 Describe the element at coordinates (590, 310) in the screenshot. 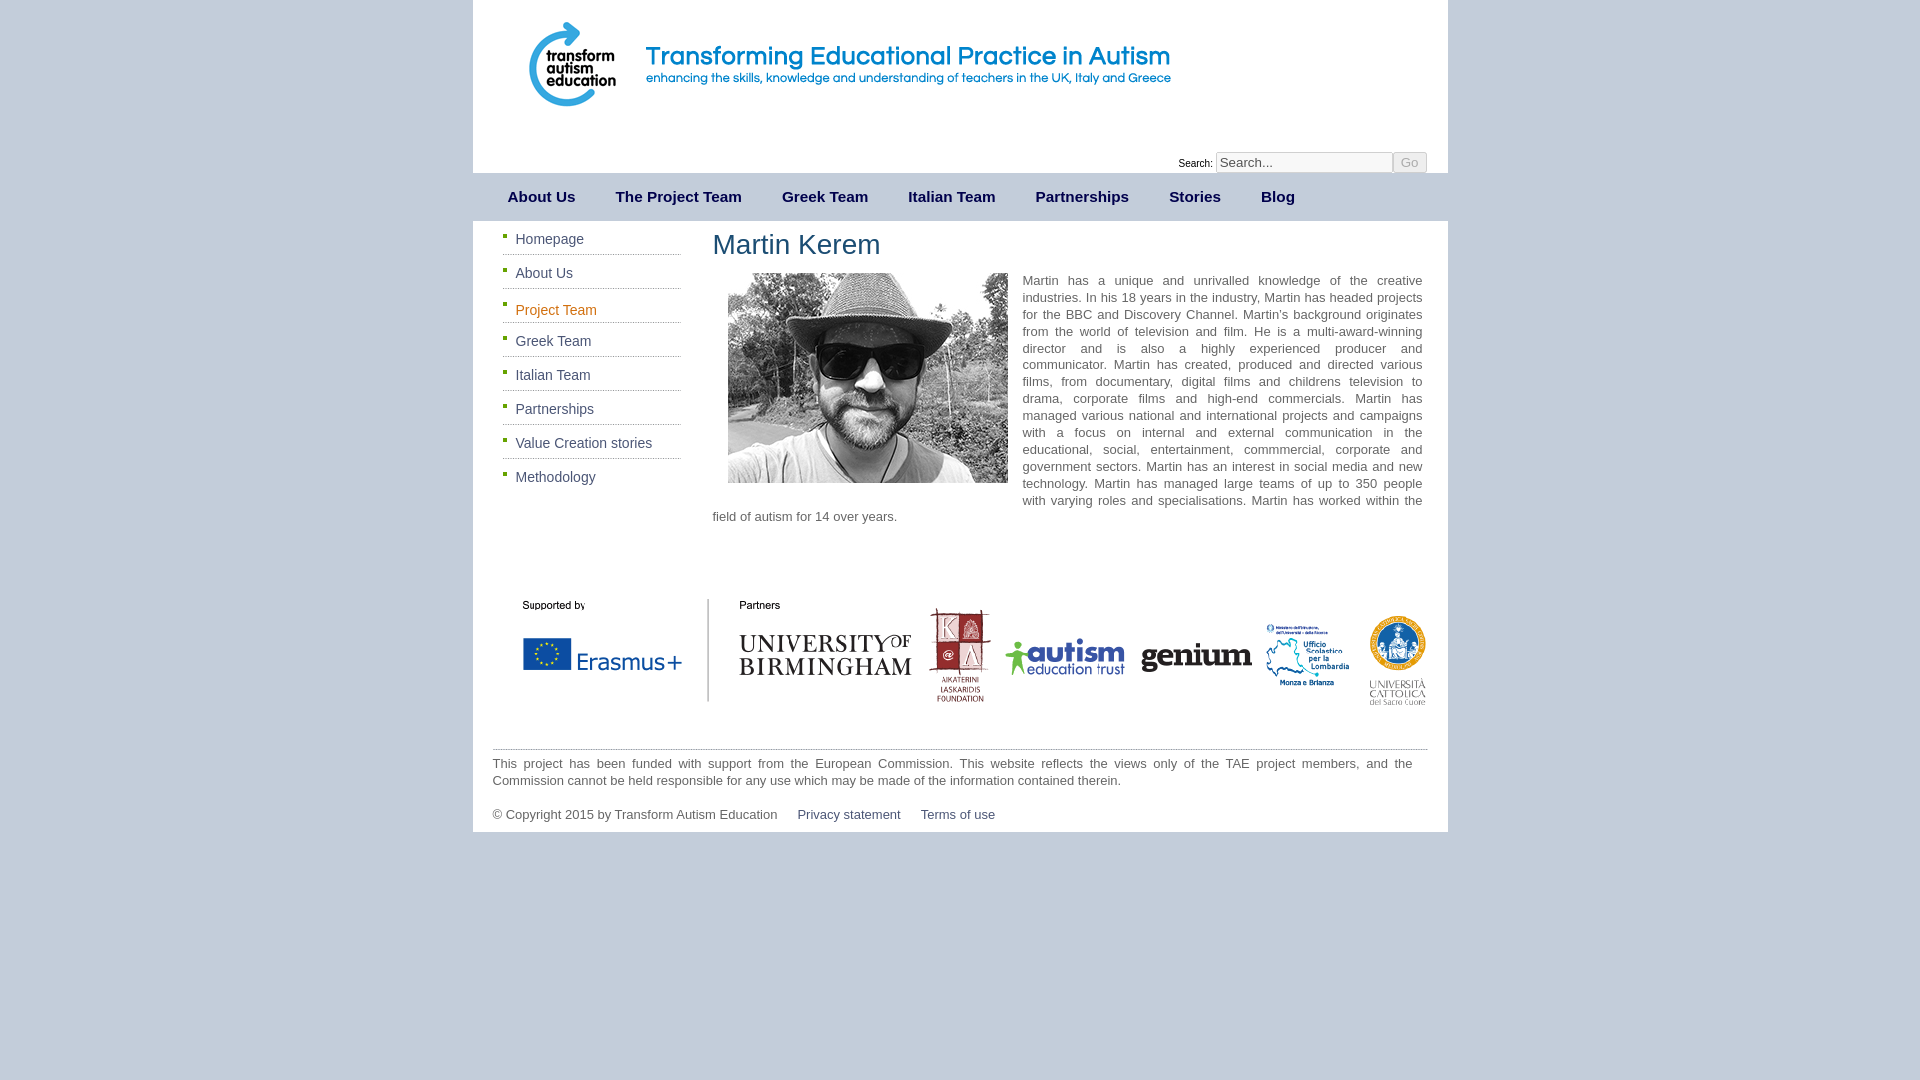

I see `Project Team` at that location.